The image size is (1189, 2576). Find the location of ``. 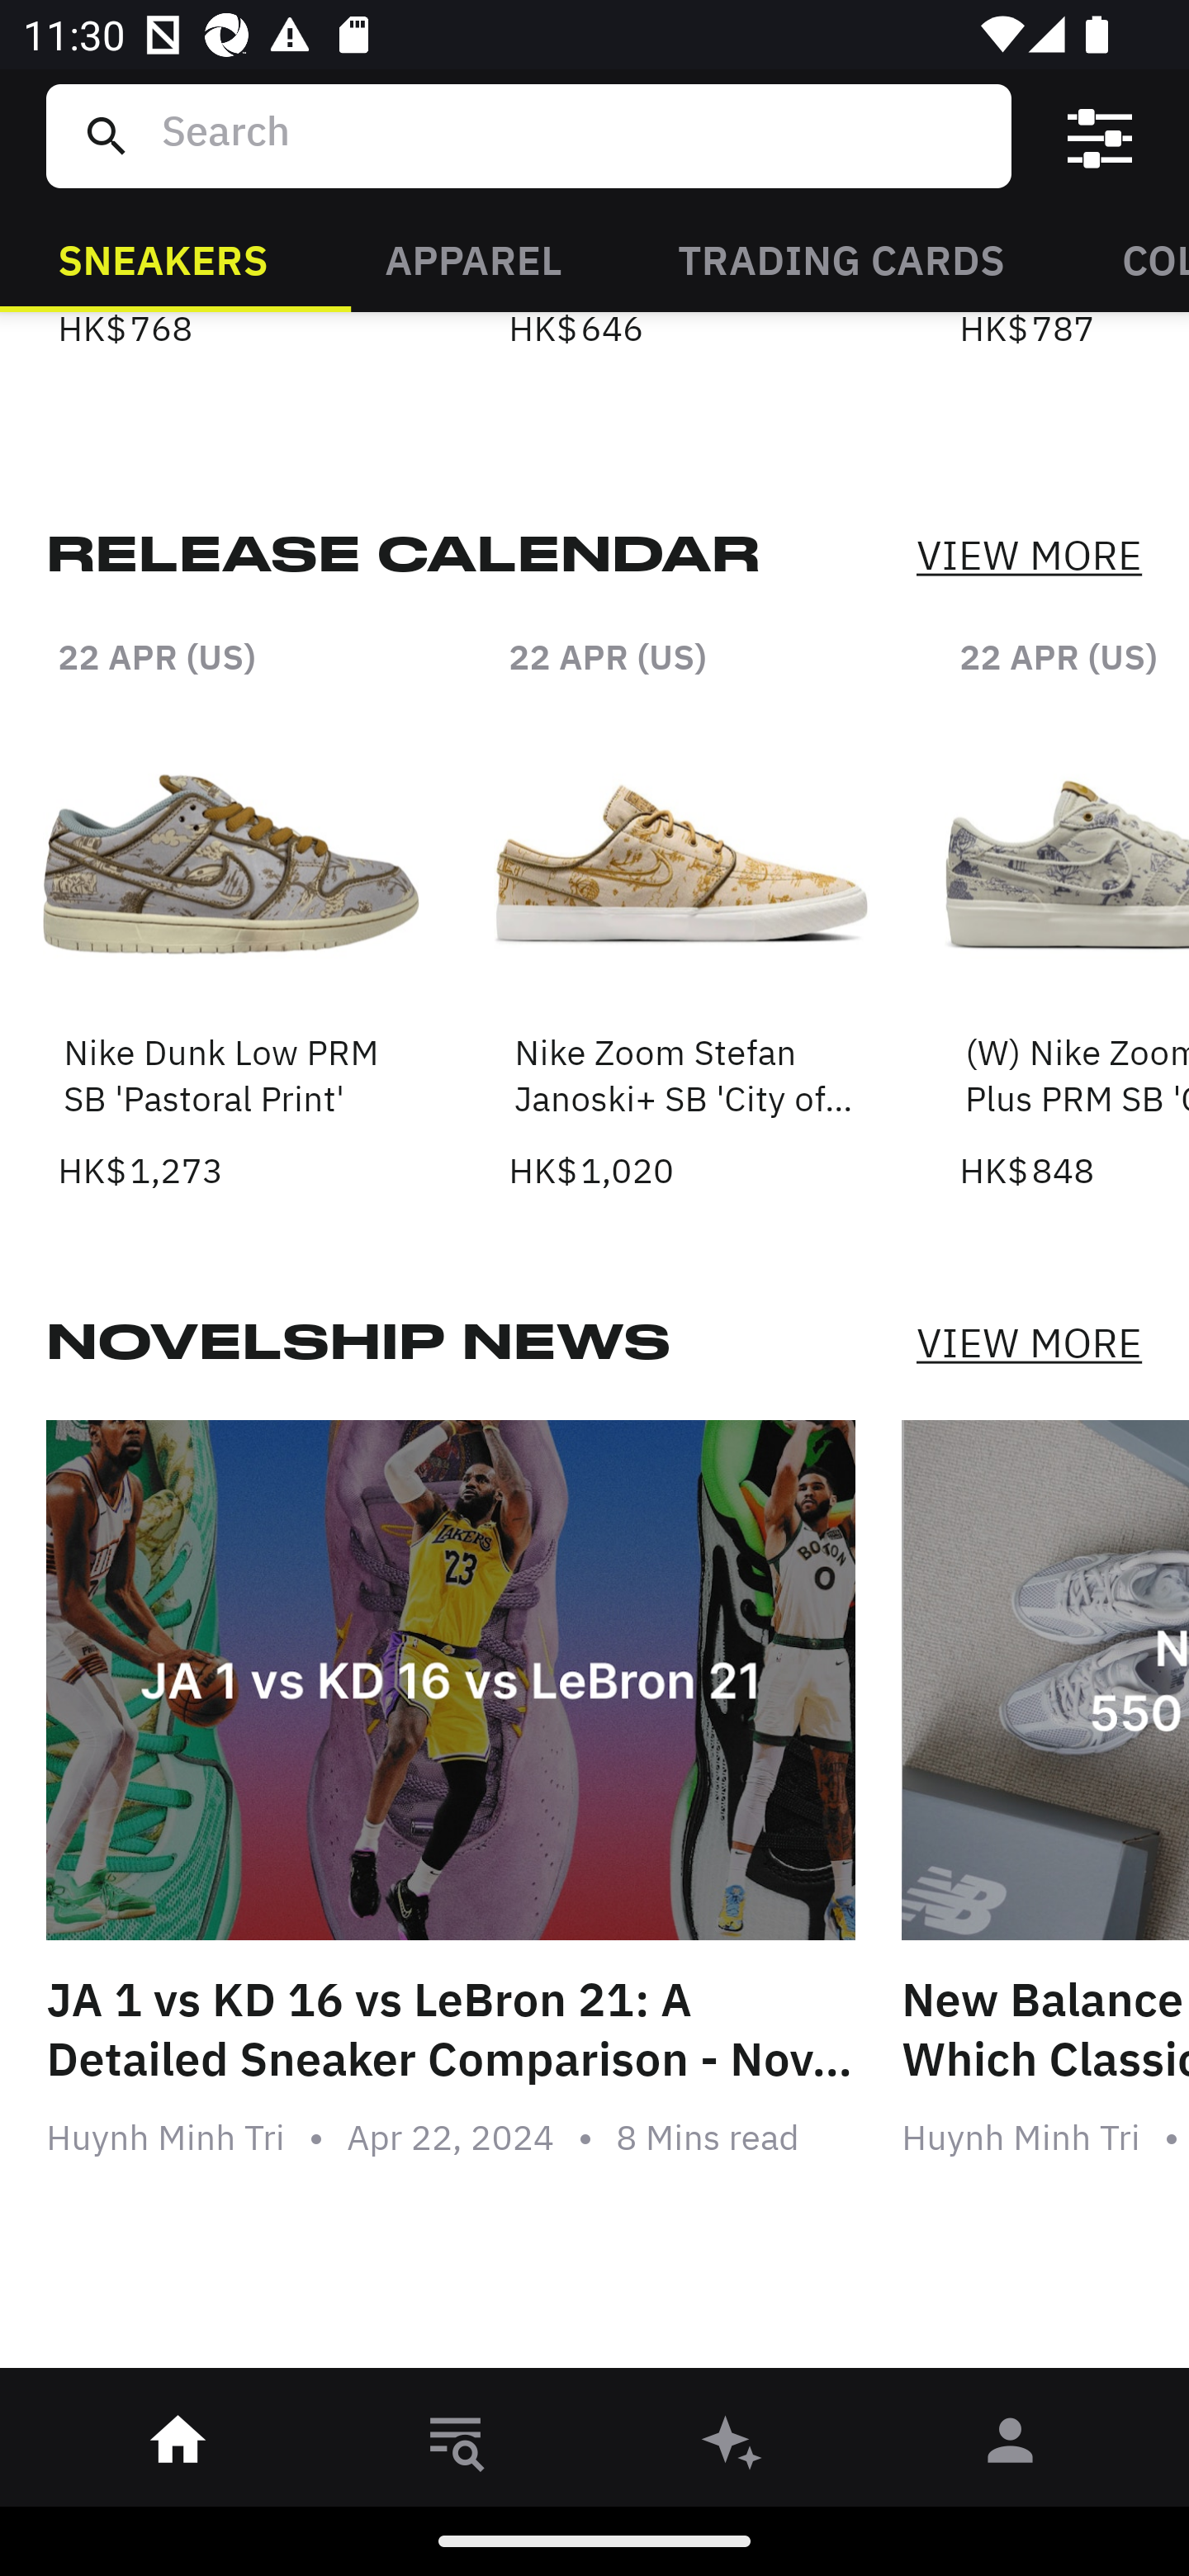

 is located at coordinates (1100, 136).